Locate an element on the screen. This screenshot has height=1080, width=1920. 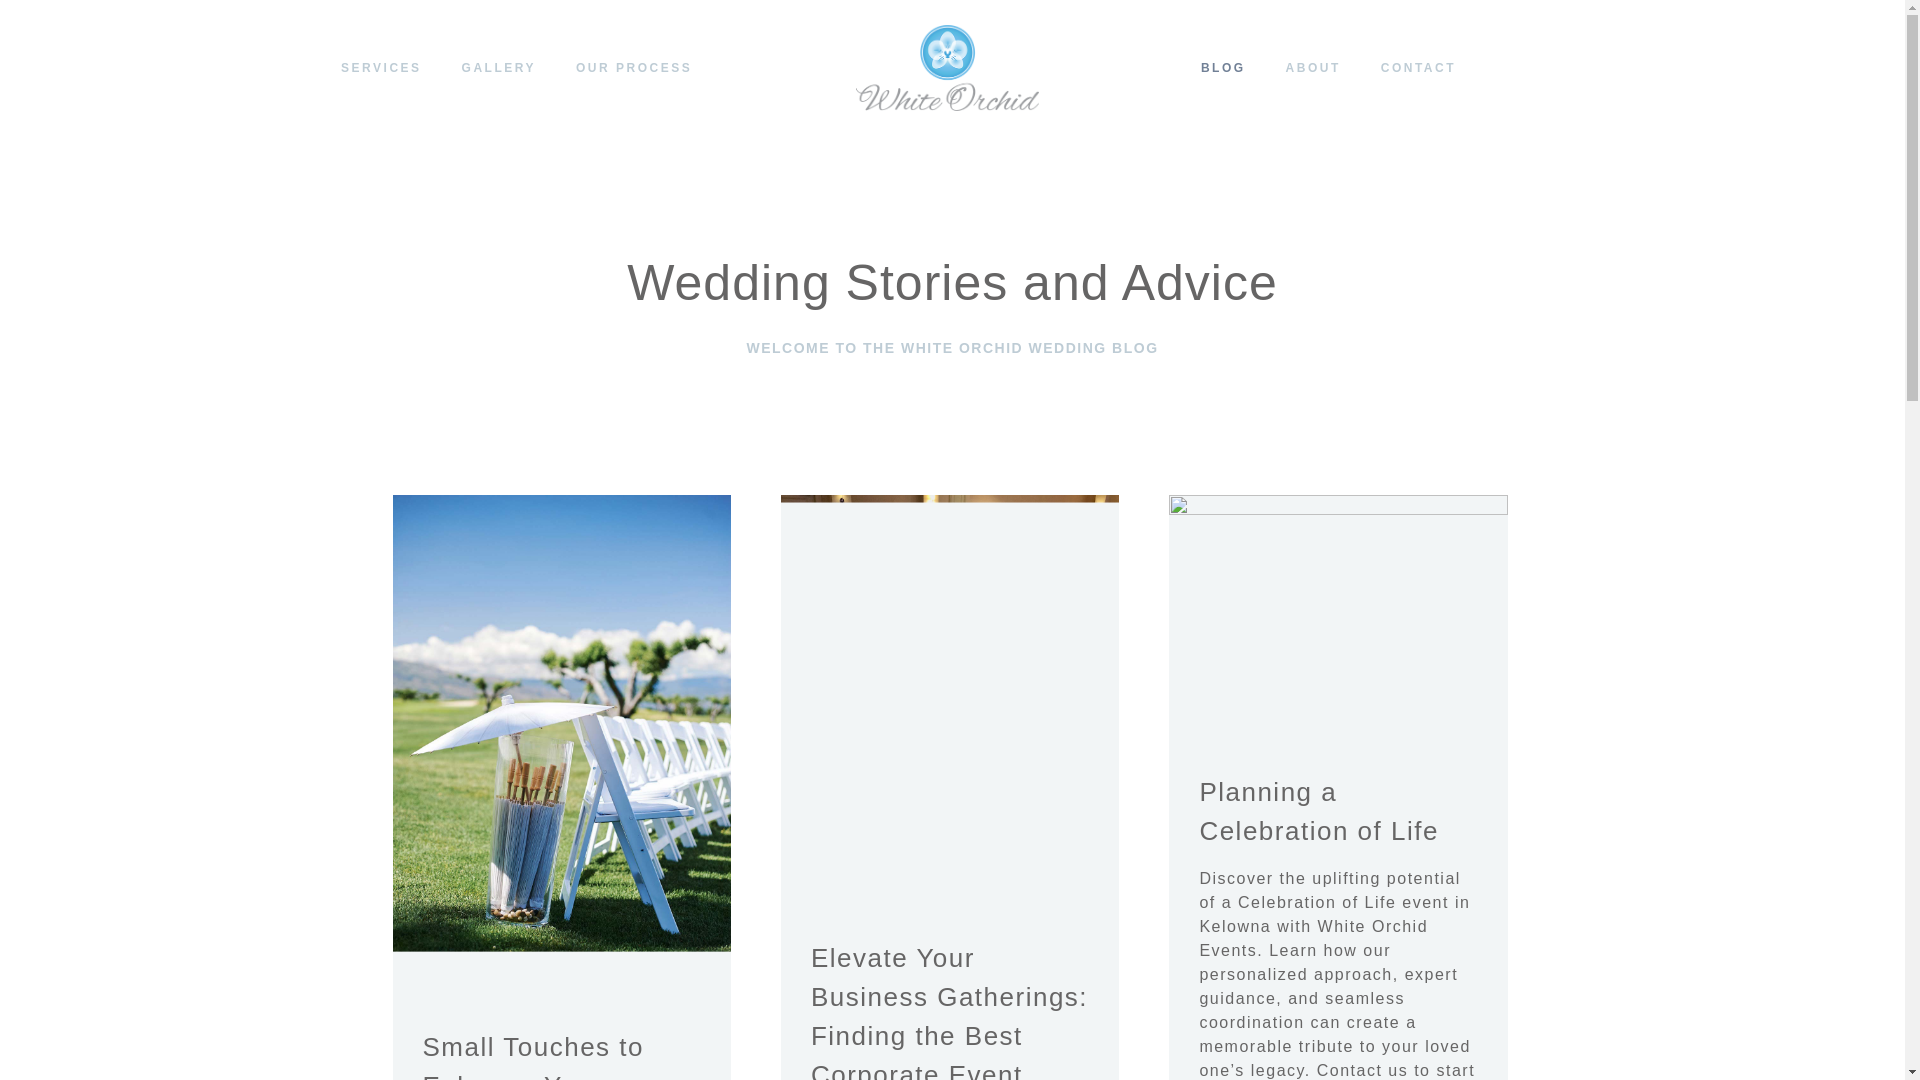
Planning a Celebration of Life is located at coordinates (1338, 622).